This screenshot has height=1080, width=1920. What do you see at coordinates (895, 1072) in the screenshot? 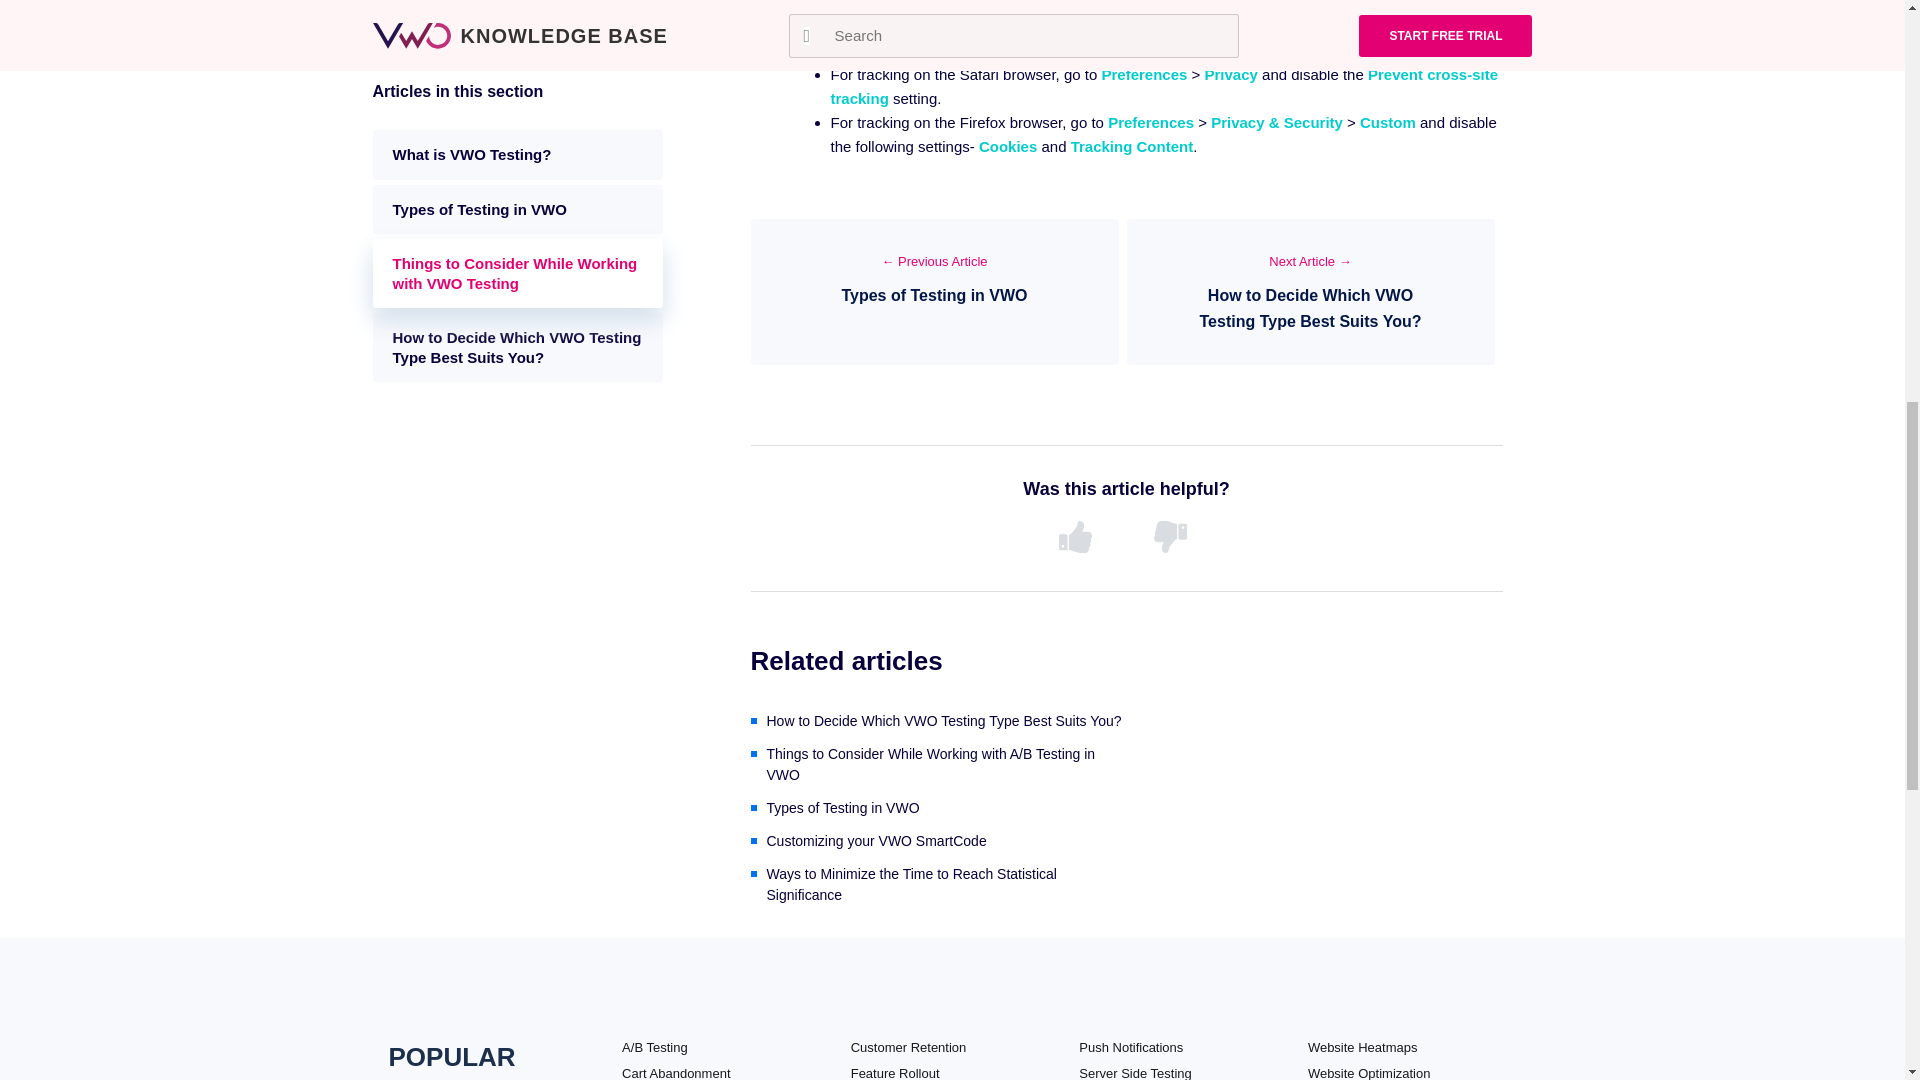
I see `Feature Rollout` at bounding box center [895, 1072].